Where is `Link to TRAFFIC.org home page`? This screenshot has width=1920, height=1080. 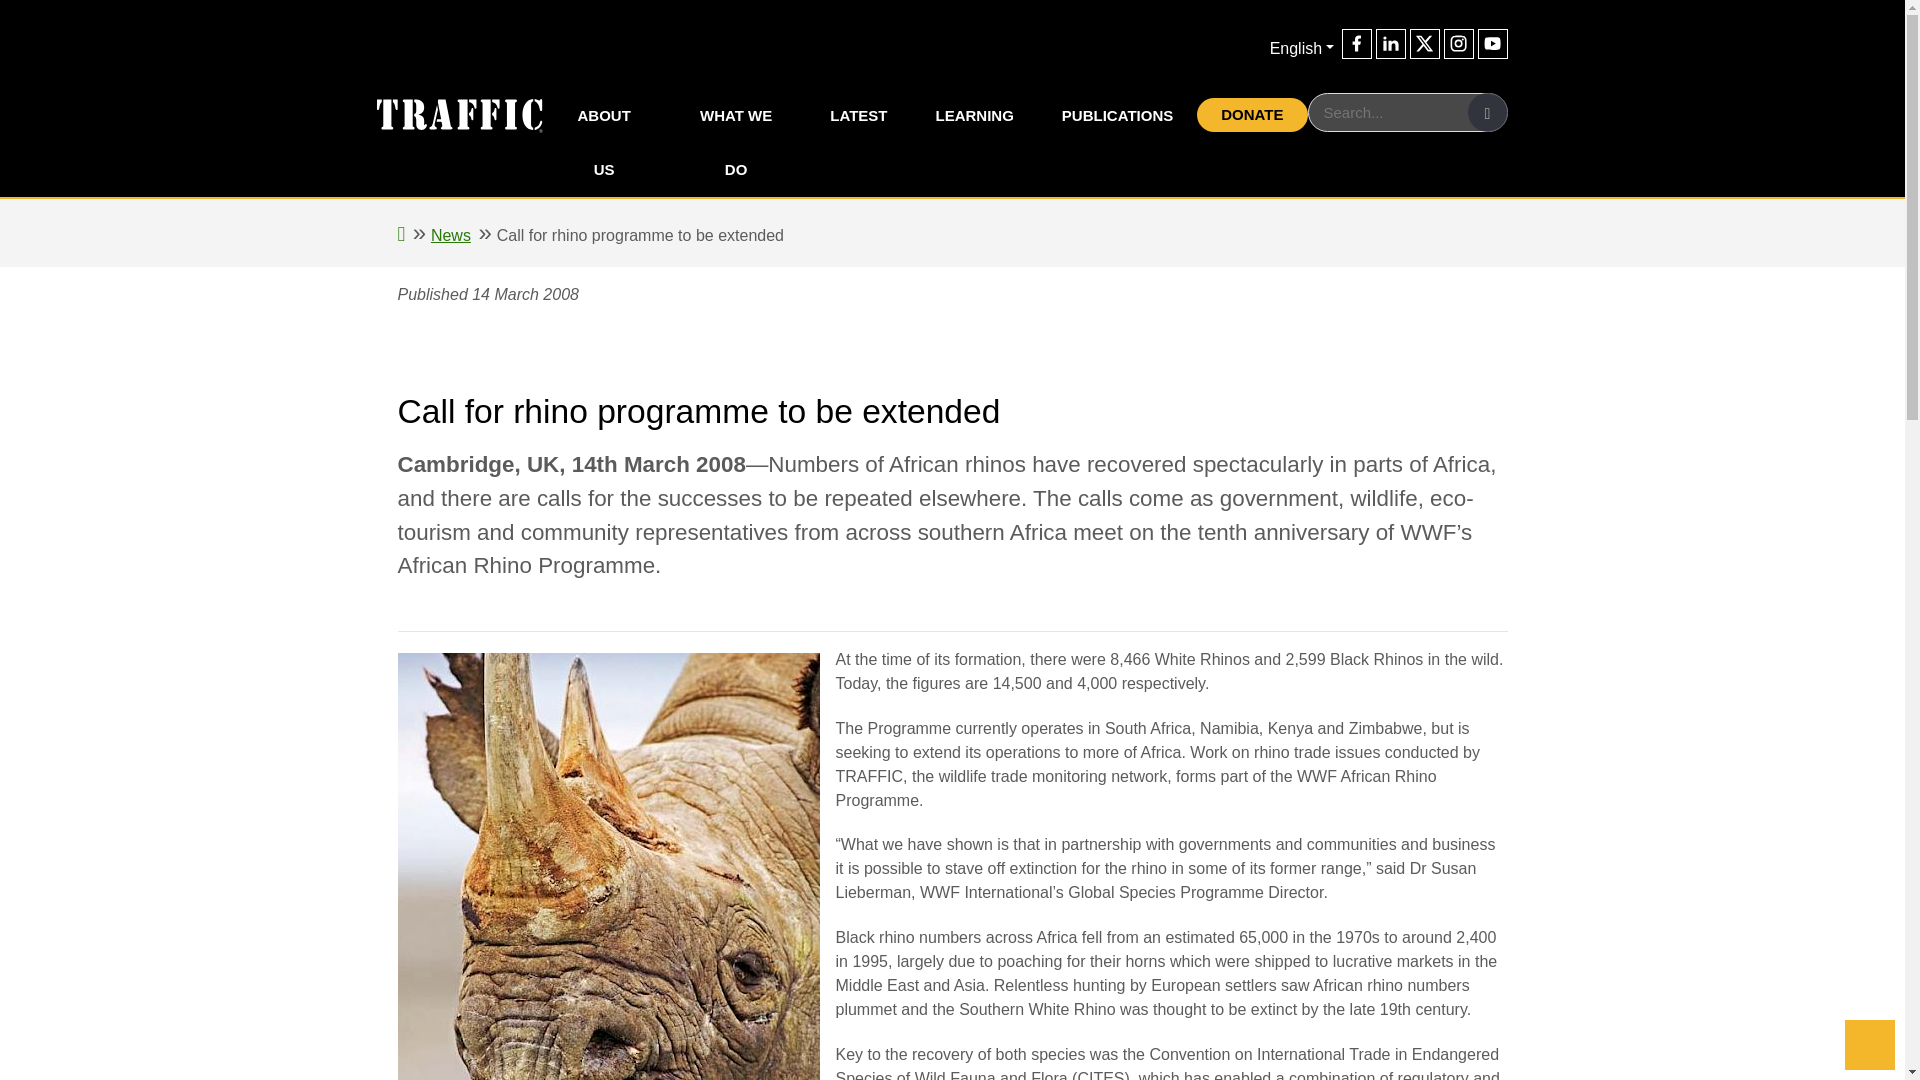
Link to TRAFFIC.org home page is located at coordinates (446, 114).